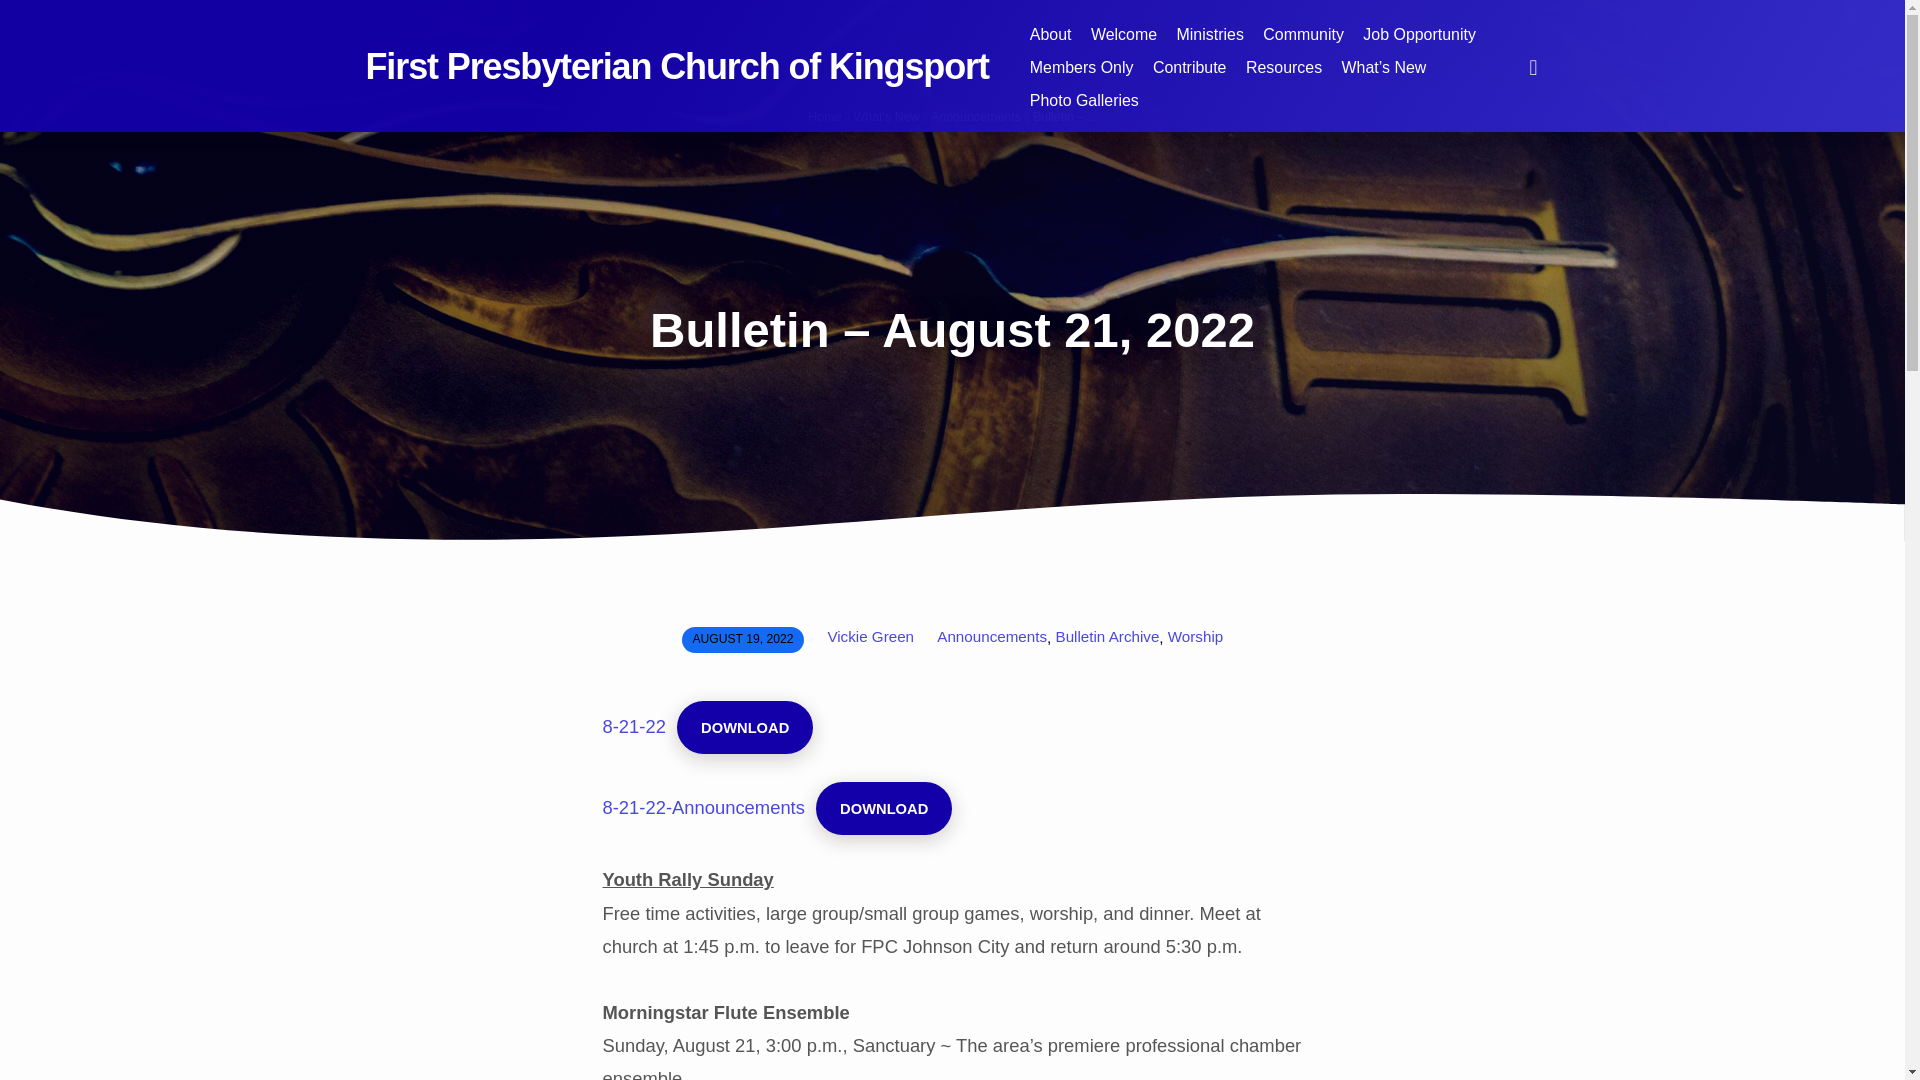  What do you see at coordinates (1124, 43) in the screenshot?
I see `Welcome` at bounding box center [1124, 43].